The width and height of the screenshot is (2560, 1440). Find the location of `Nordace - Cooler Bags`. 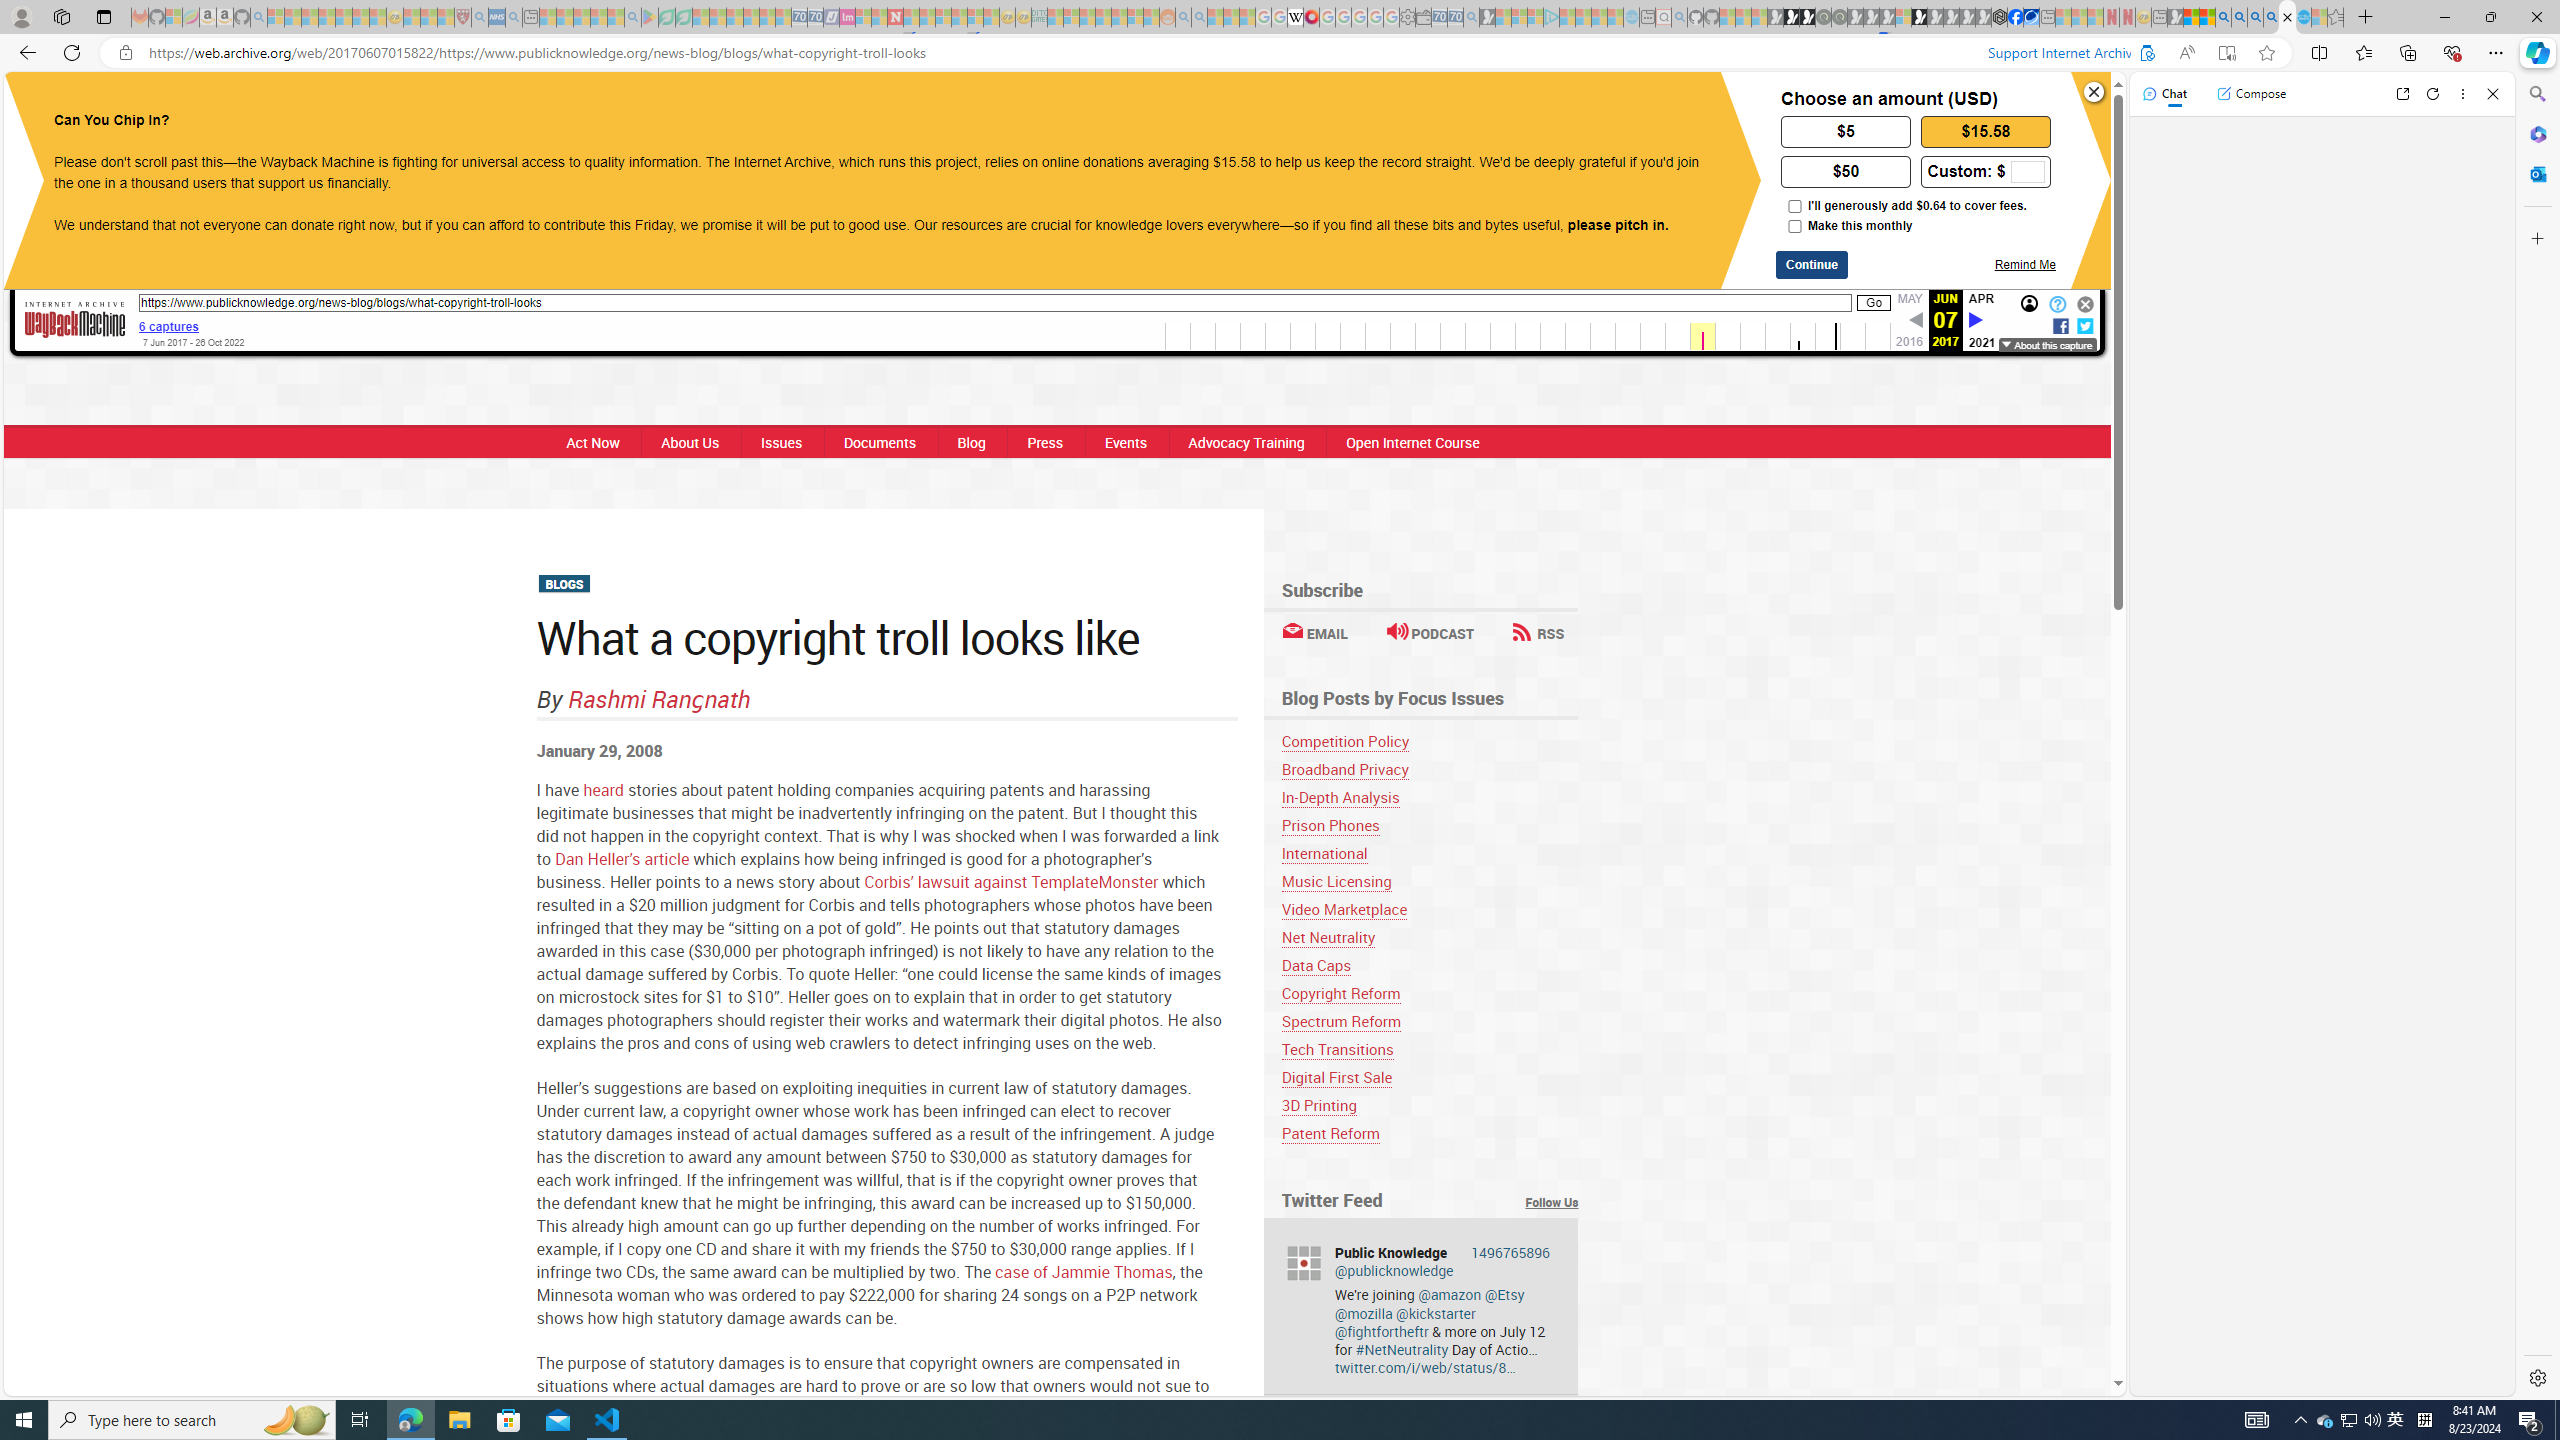

Nordace - Cooler Bags is located at coordinates (2000, 17).